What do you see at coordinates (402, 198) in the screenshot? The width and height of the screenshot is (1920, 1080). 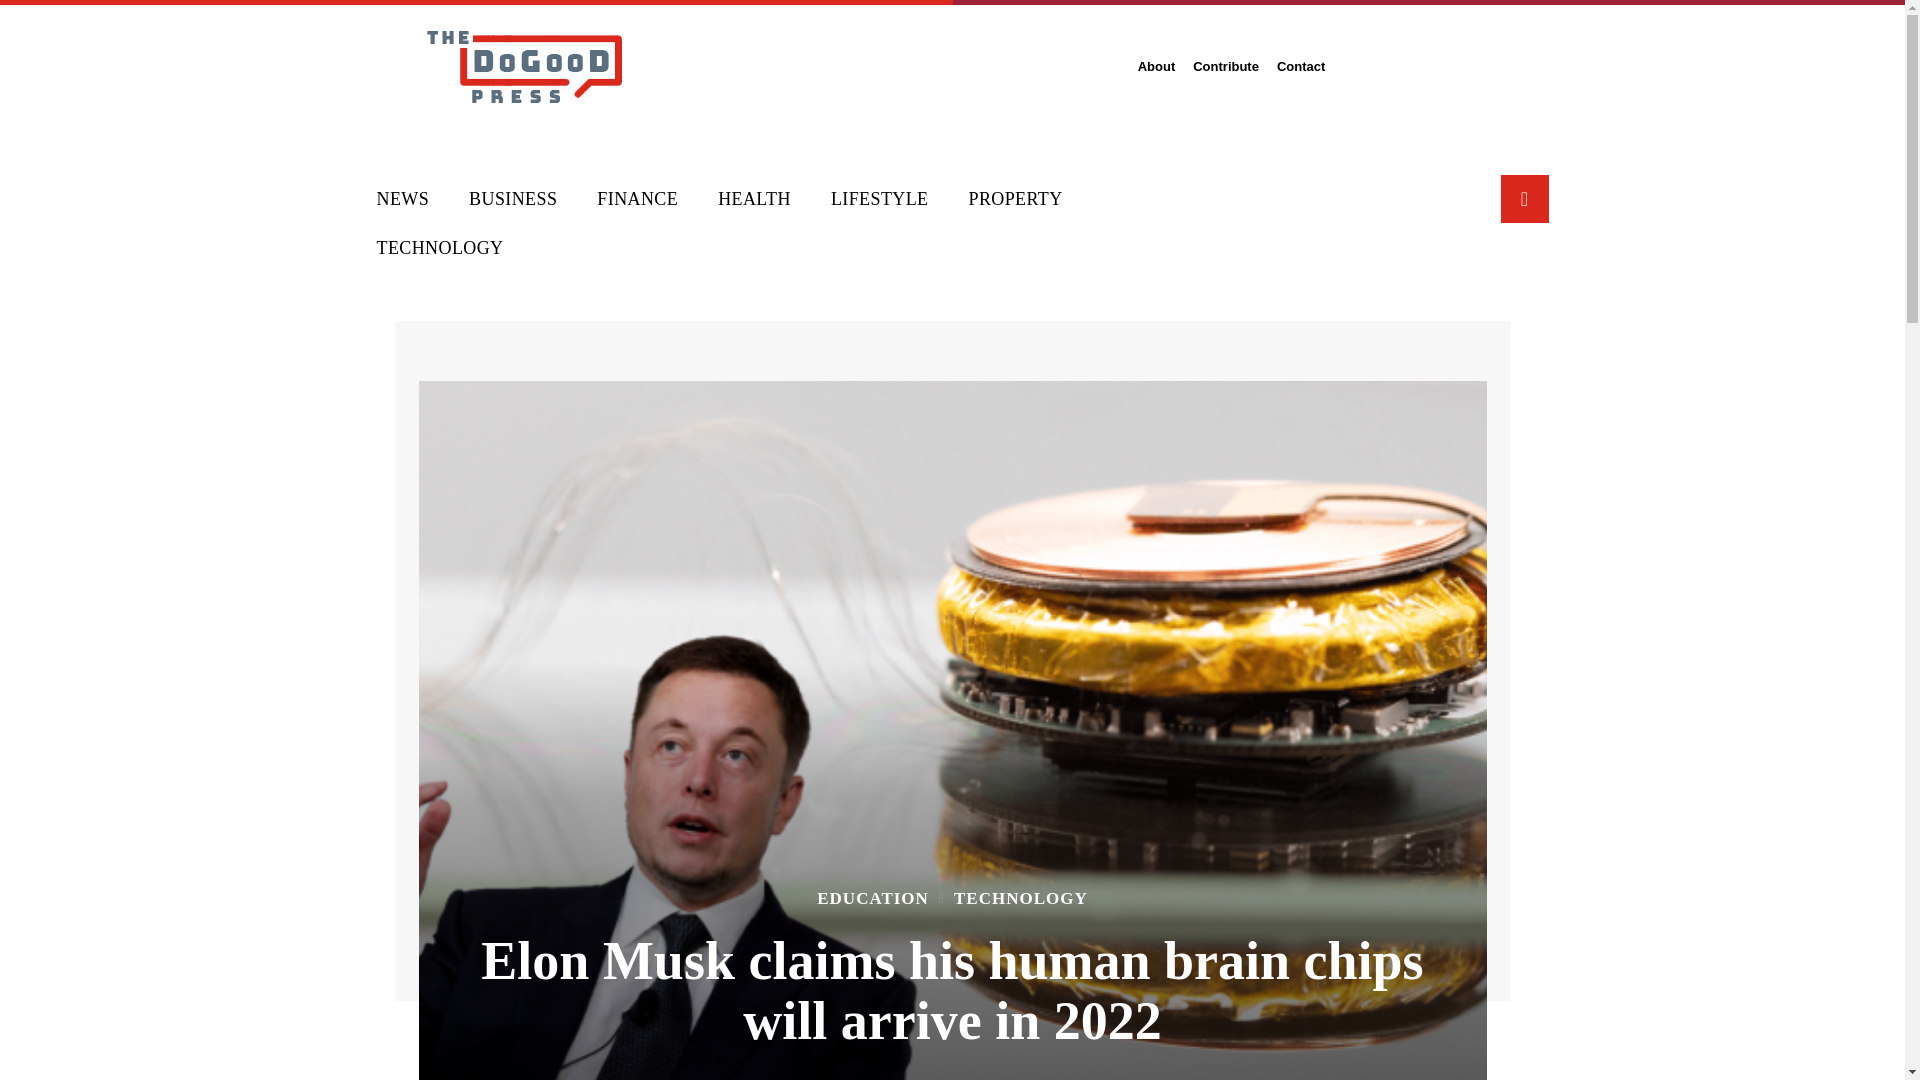 I see `NEWS` at bounding box center [402, 198].